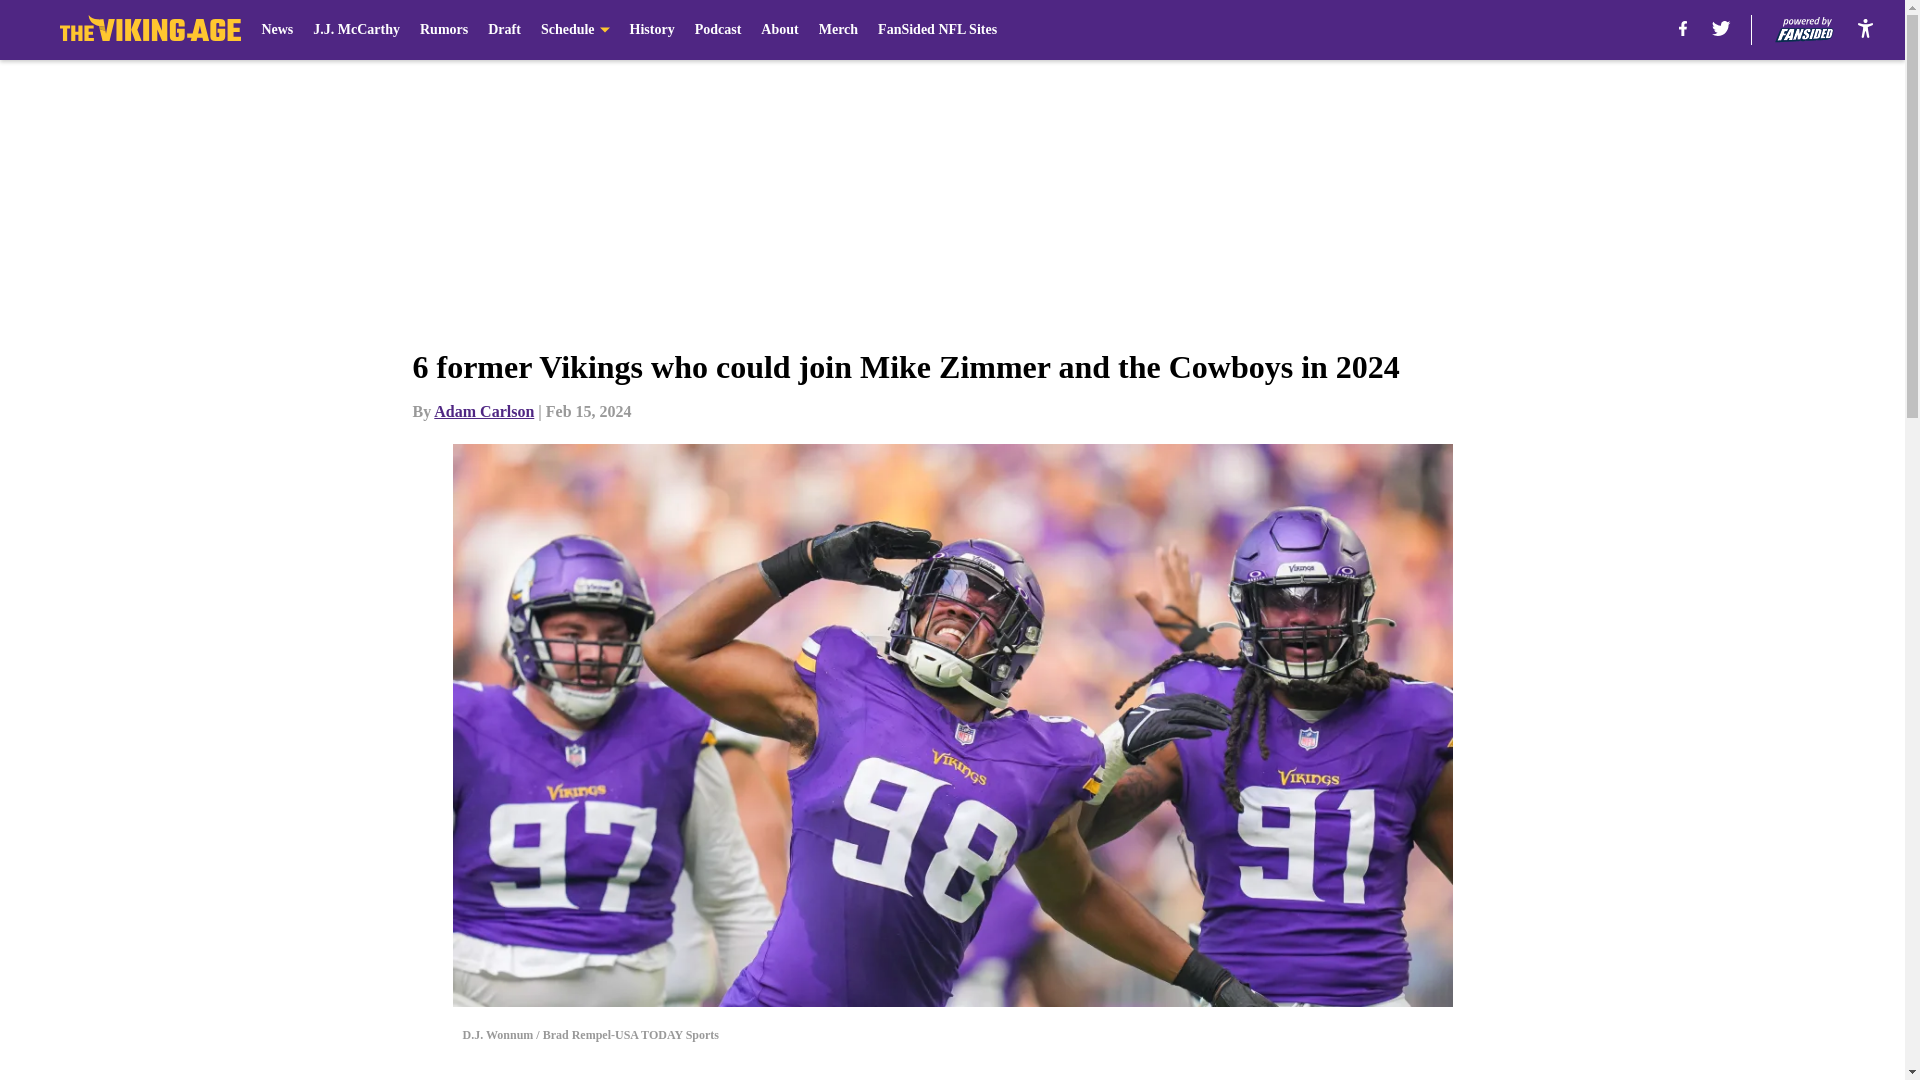 The height and width of the screenshot is (1080, 1920). I want to click on Draft, so click(504, 30).